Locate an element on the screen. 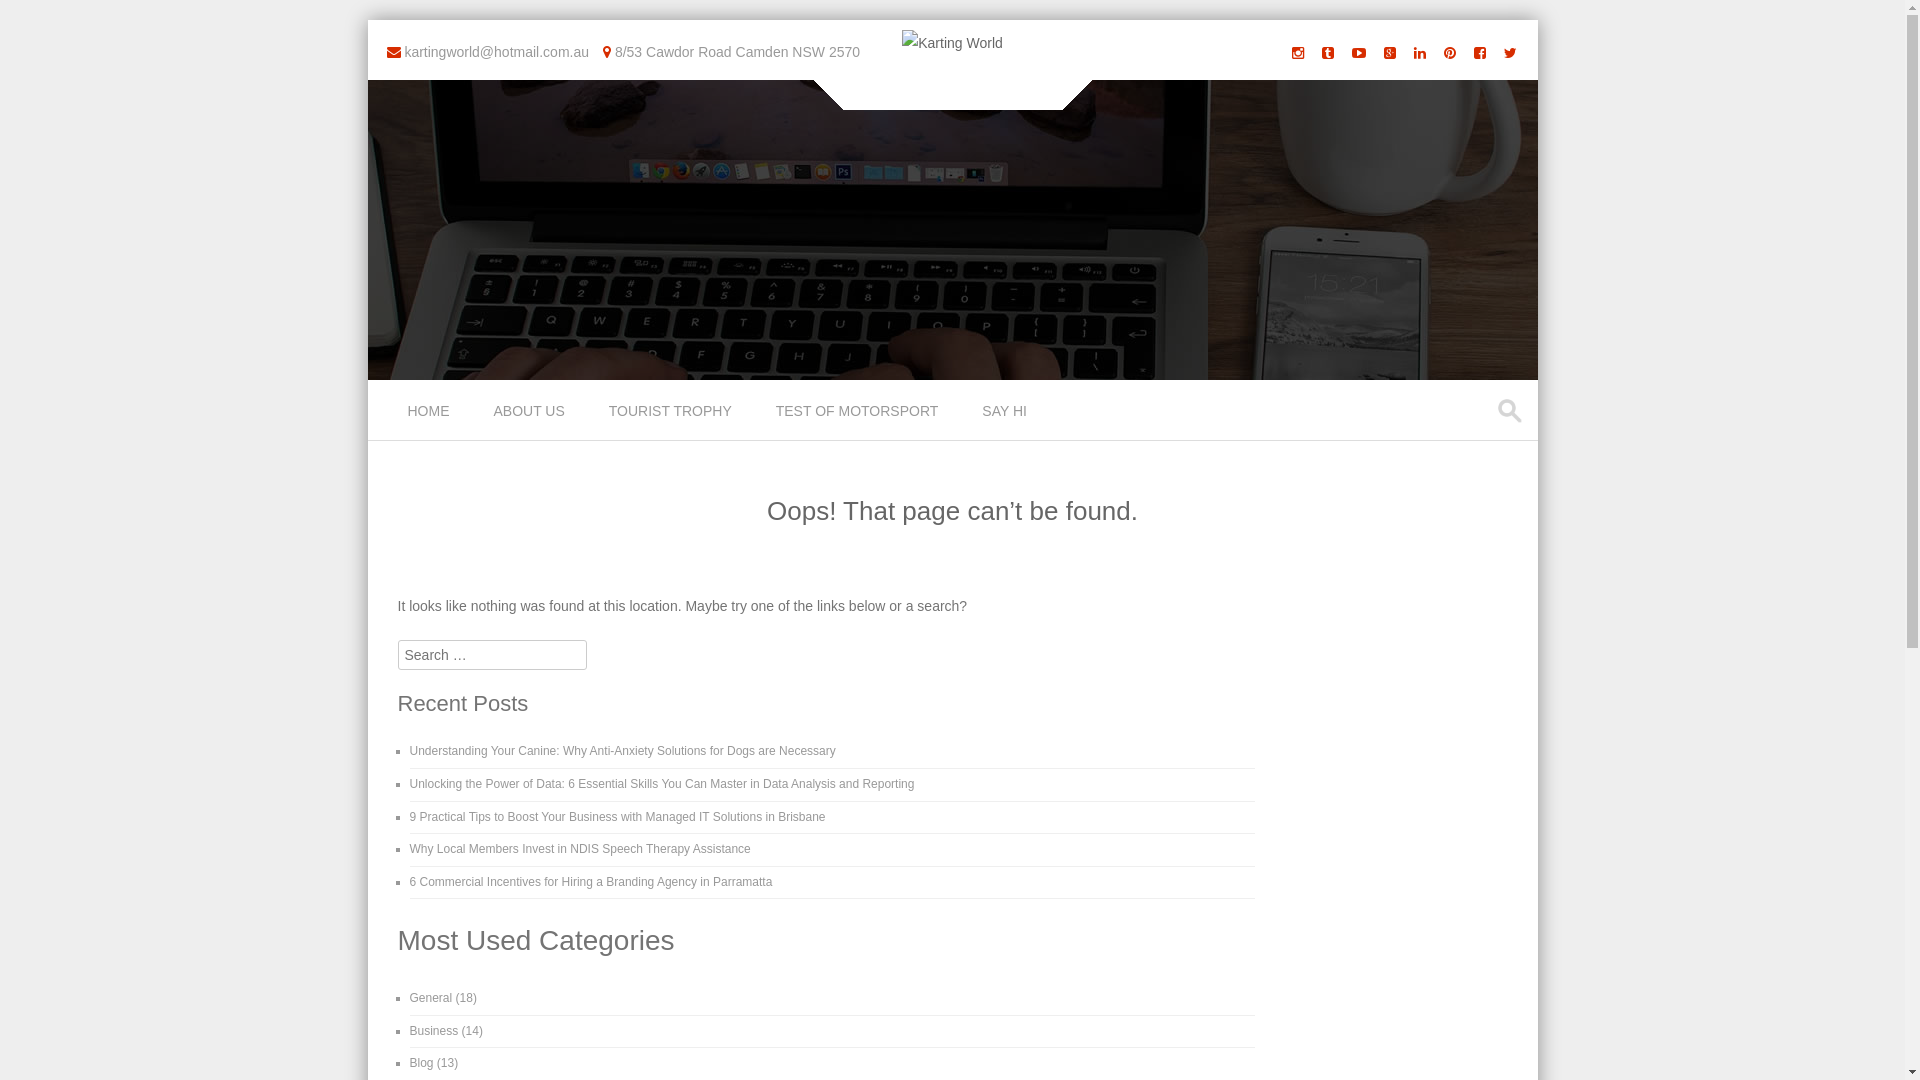  search is located at coordinates (1512, 411).